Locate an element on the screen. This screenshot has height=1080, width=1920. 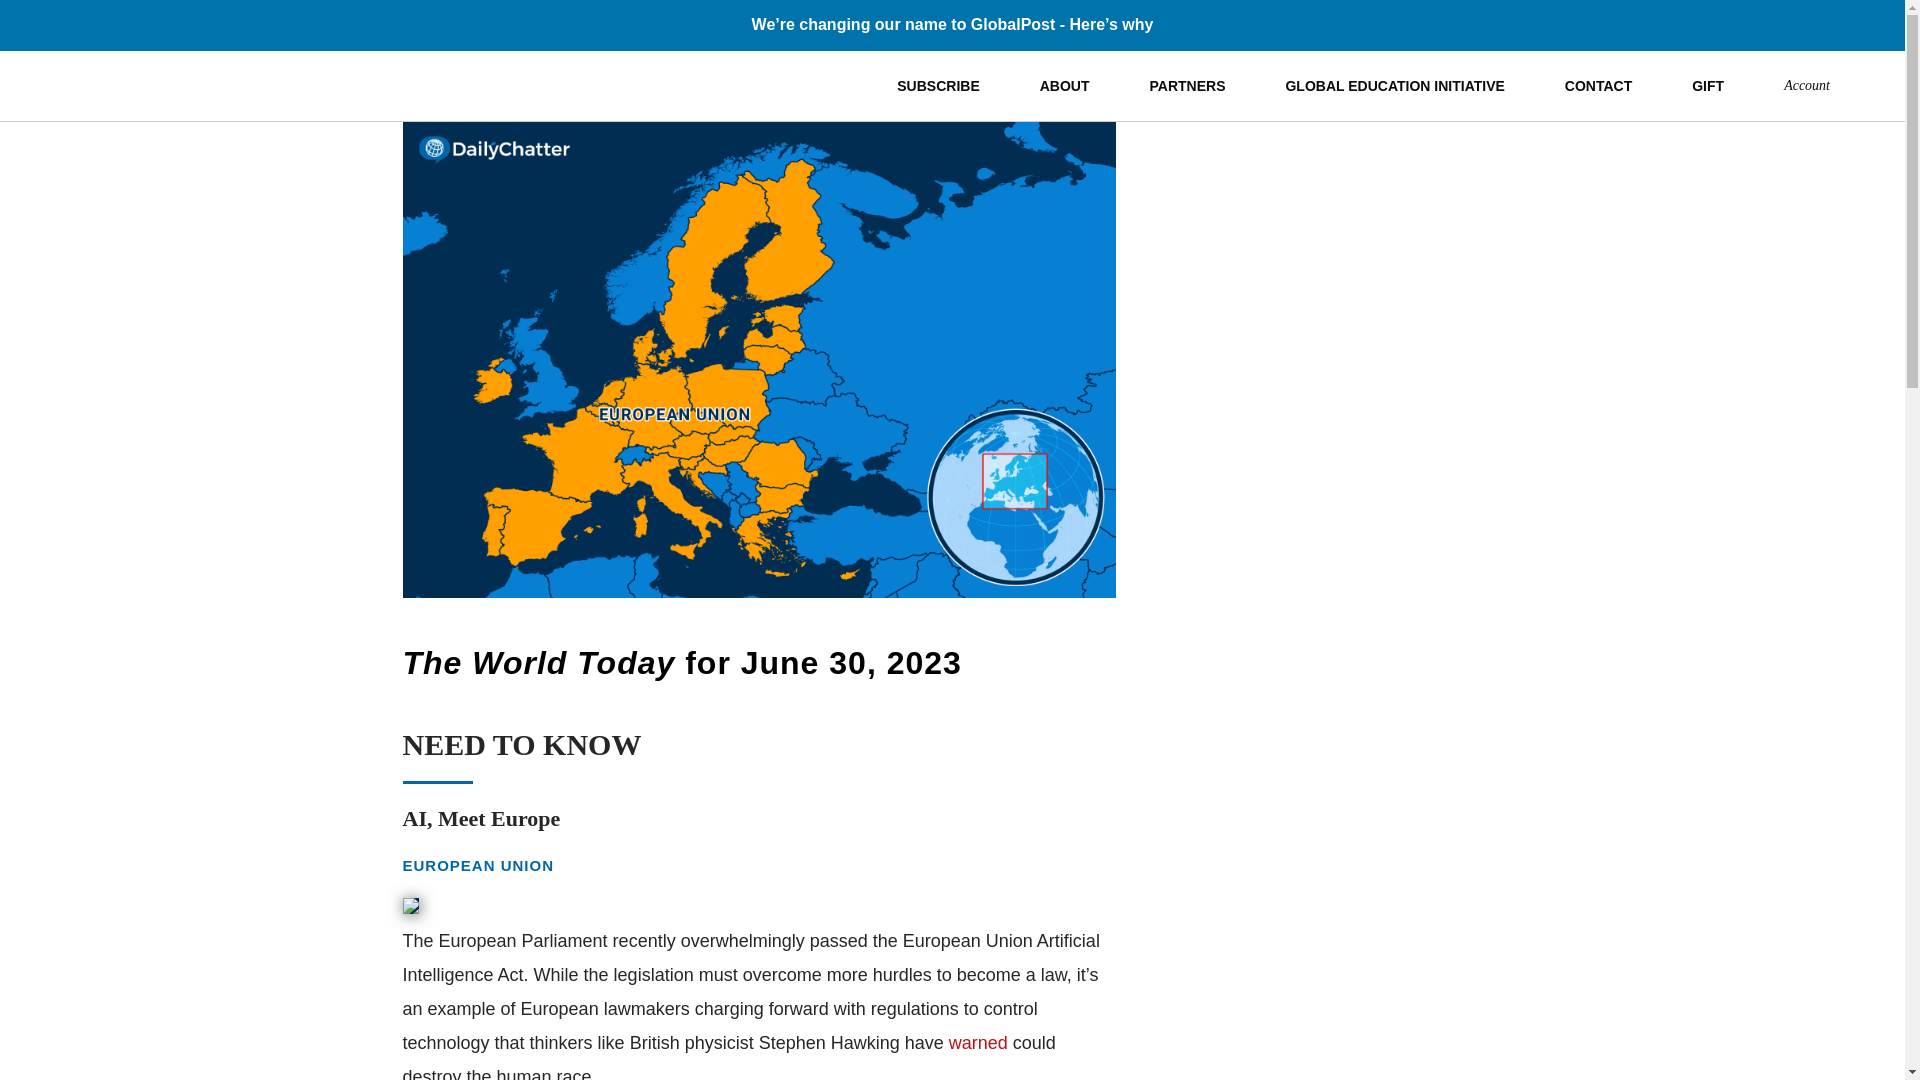
GLOBAL EDUCATION INITIATIVE is located at coordinates (1394, 85).